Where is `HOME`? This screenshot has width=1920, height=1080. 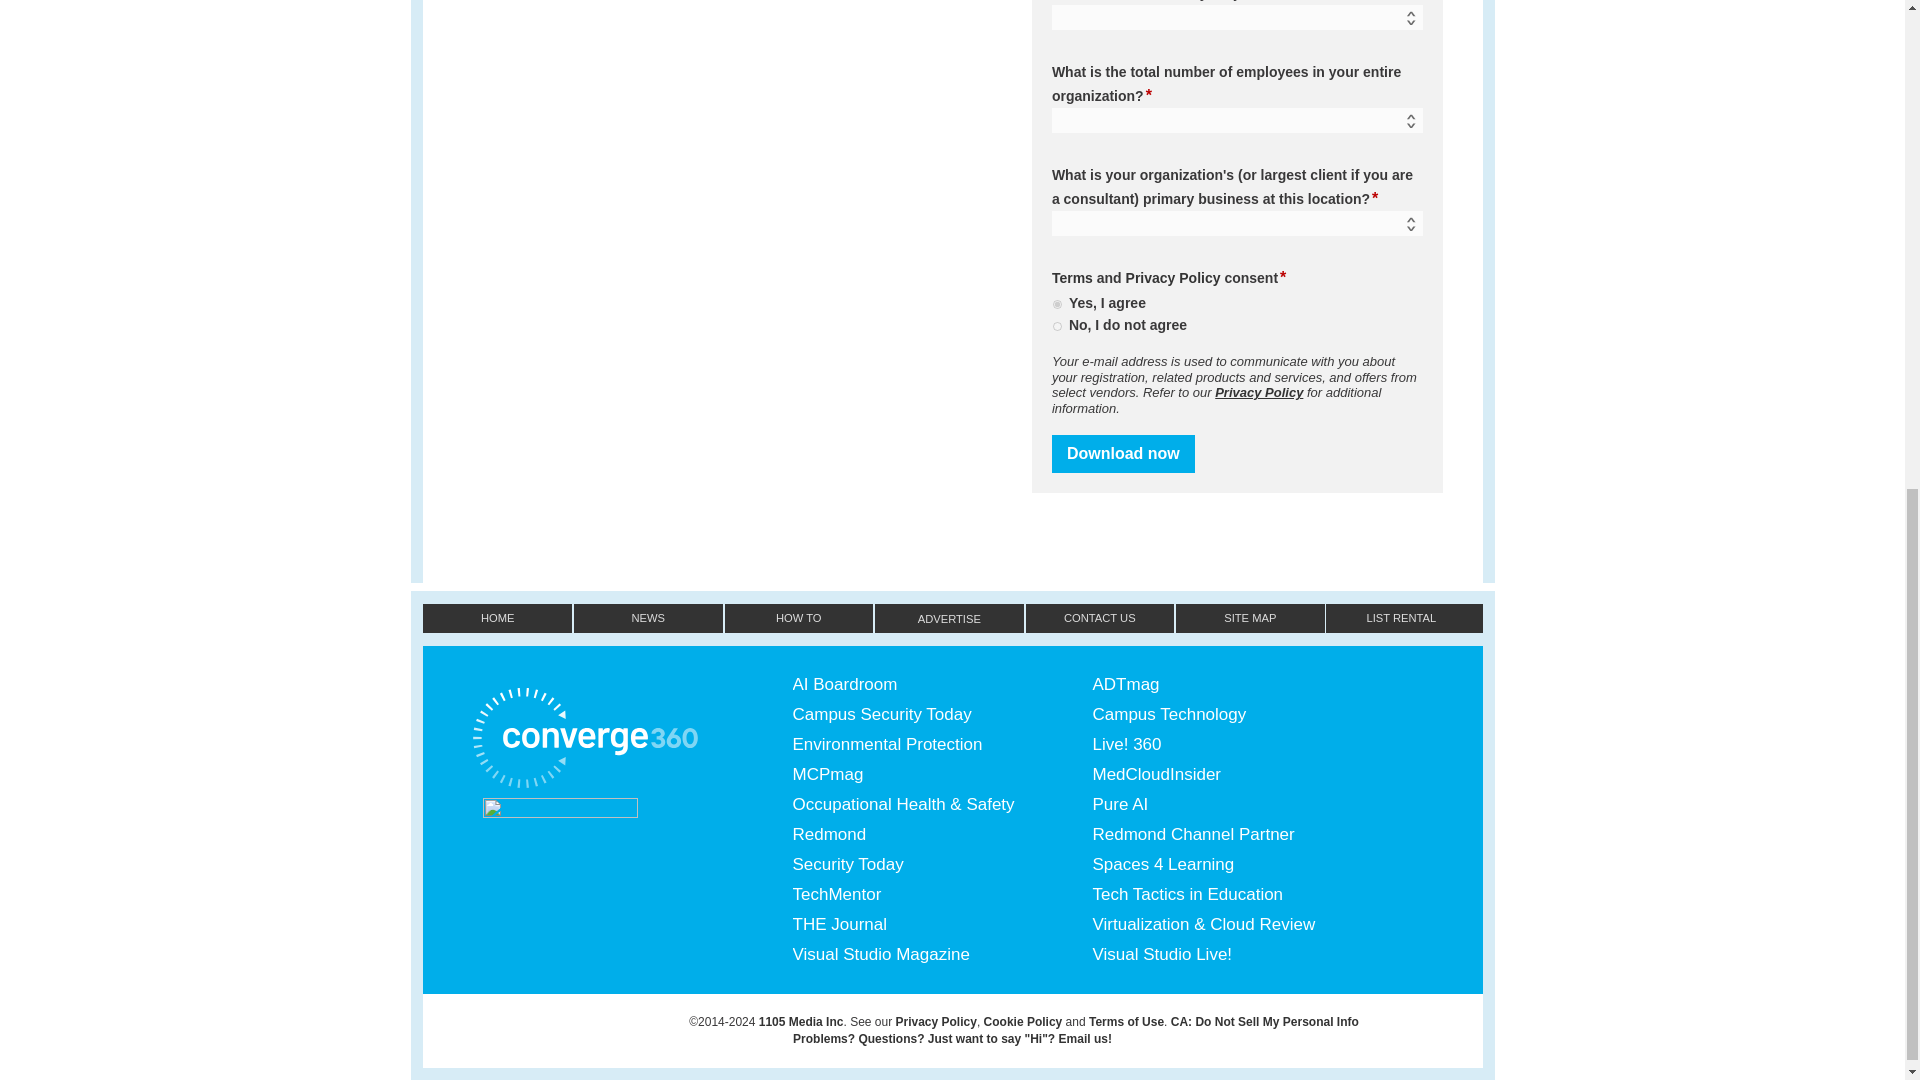 HOME is located at coordinates (497, 617).